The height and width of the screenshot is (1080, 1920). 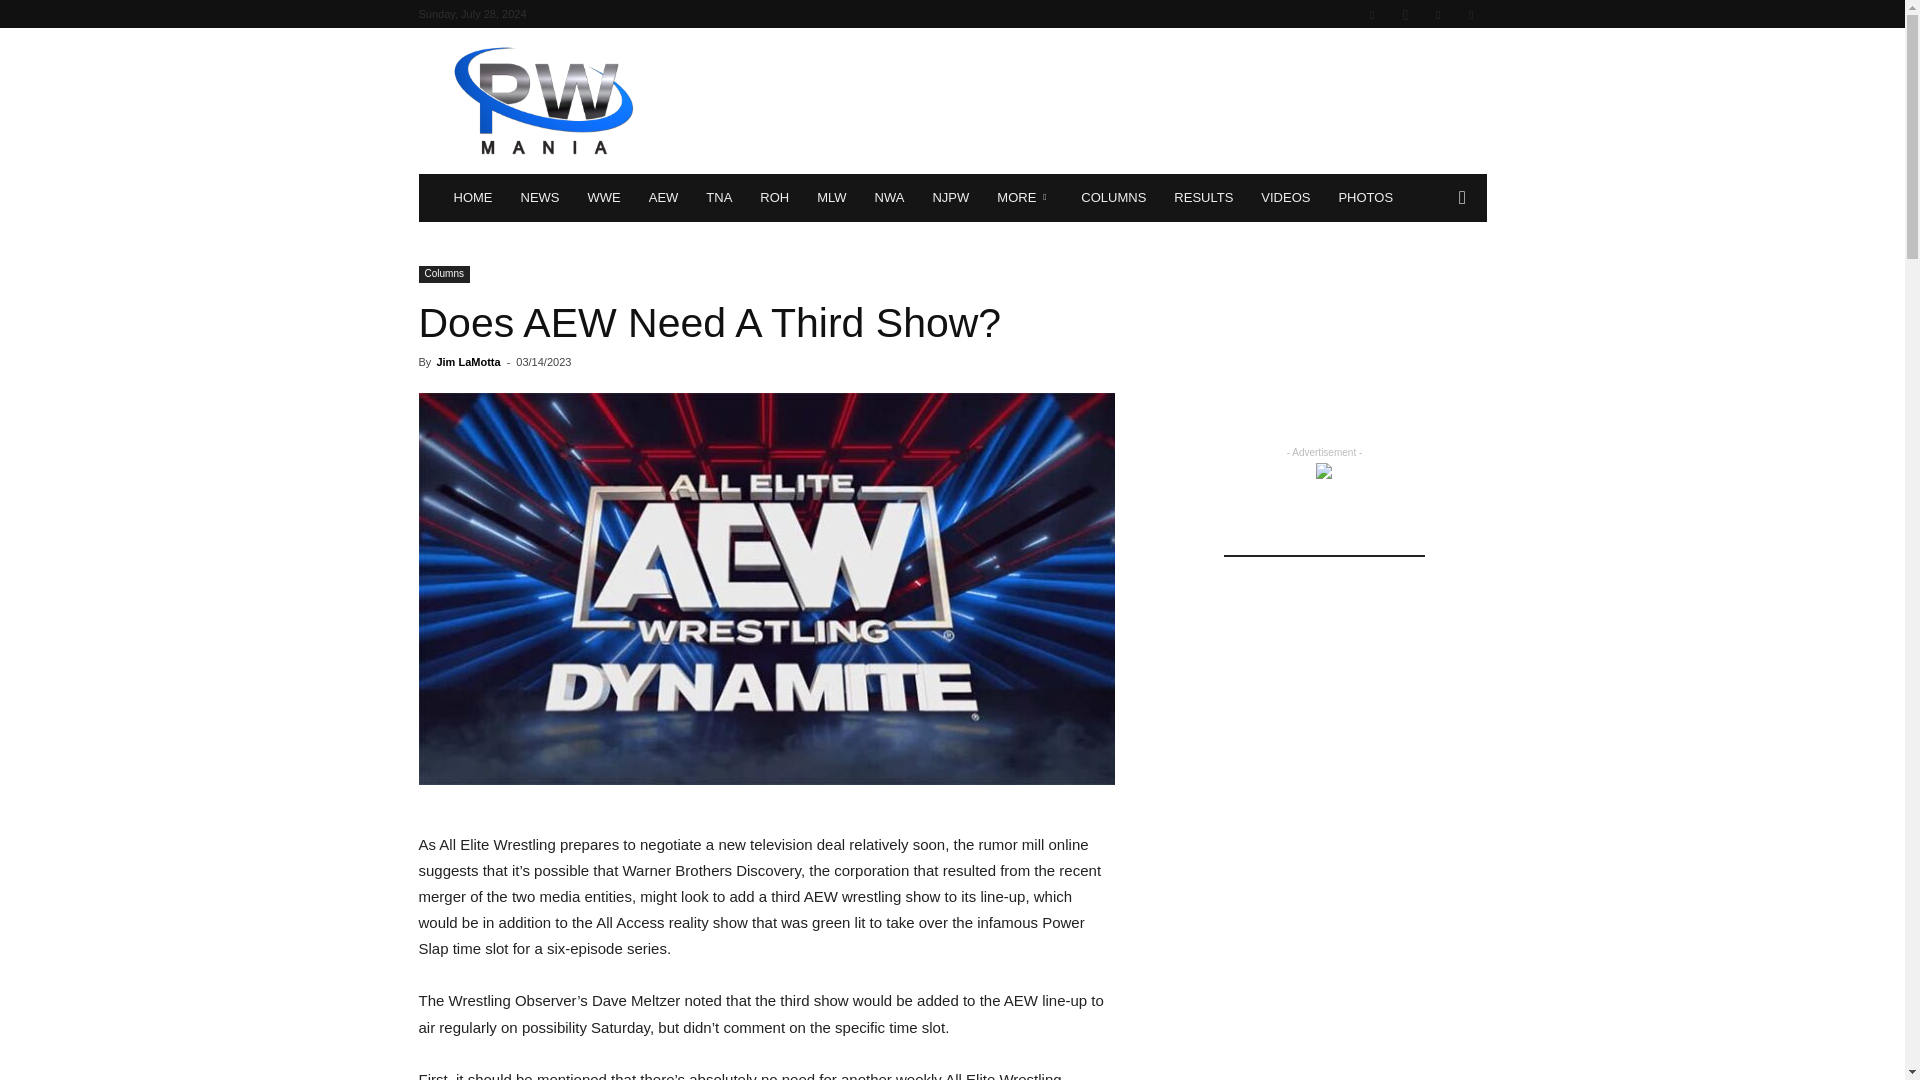 What do you see at coordinates (831, 198) in the screenshot?
I see `MLW` at bounding box center [831, 198].